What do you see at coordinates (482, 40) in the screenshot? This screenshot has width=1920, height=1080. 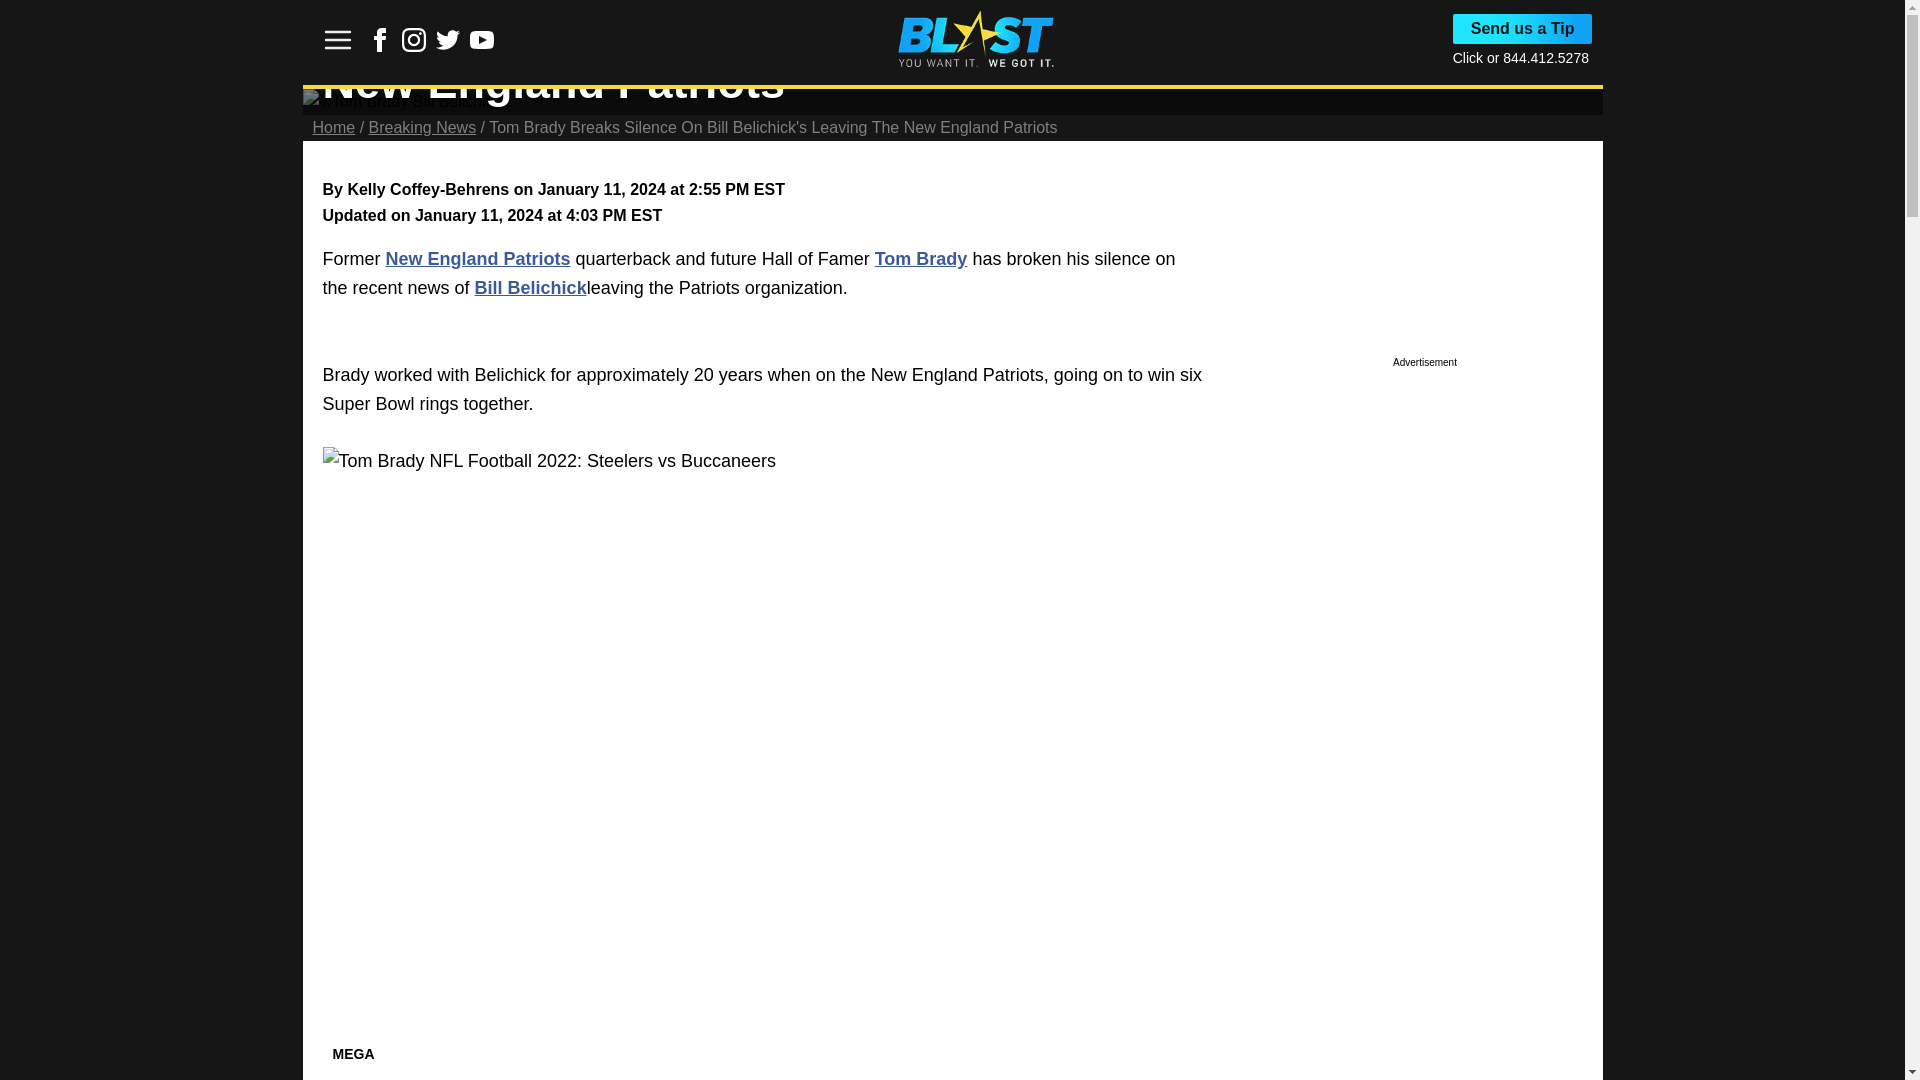 I see `Link to Youtube` at bounding box center [482, 40].